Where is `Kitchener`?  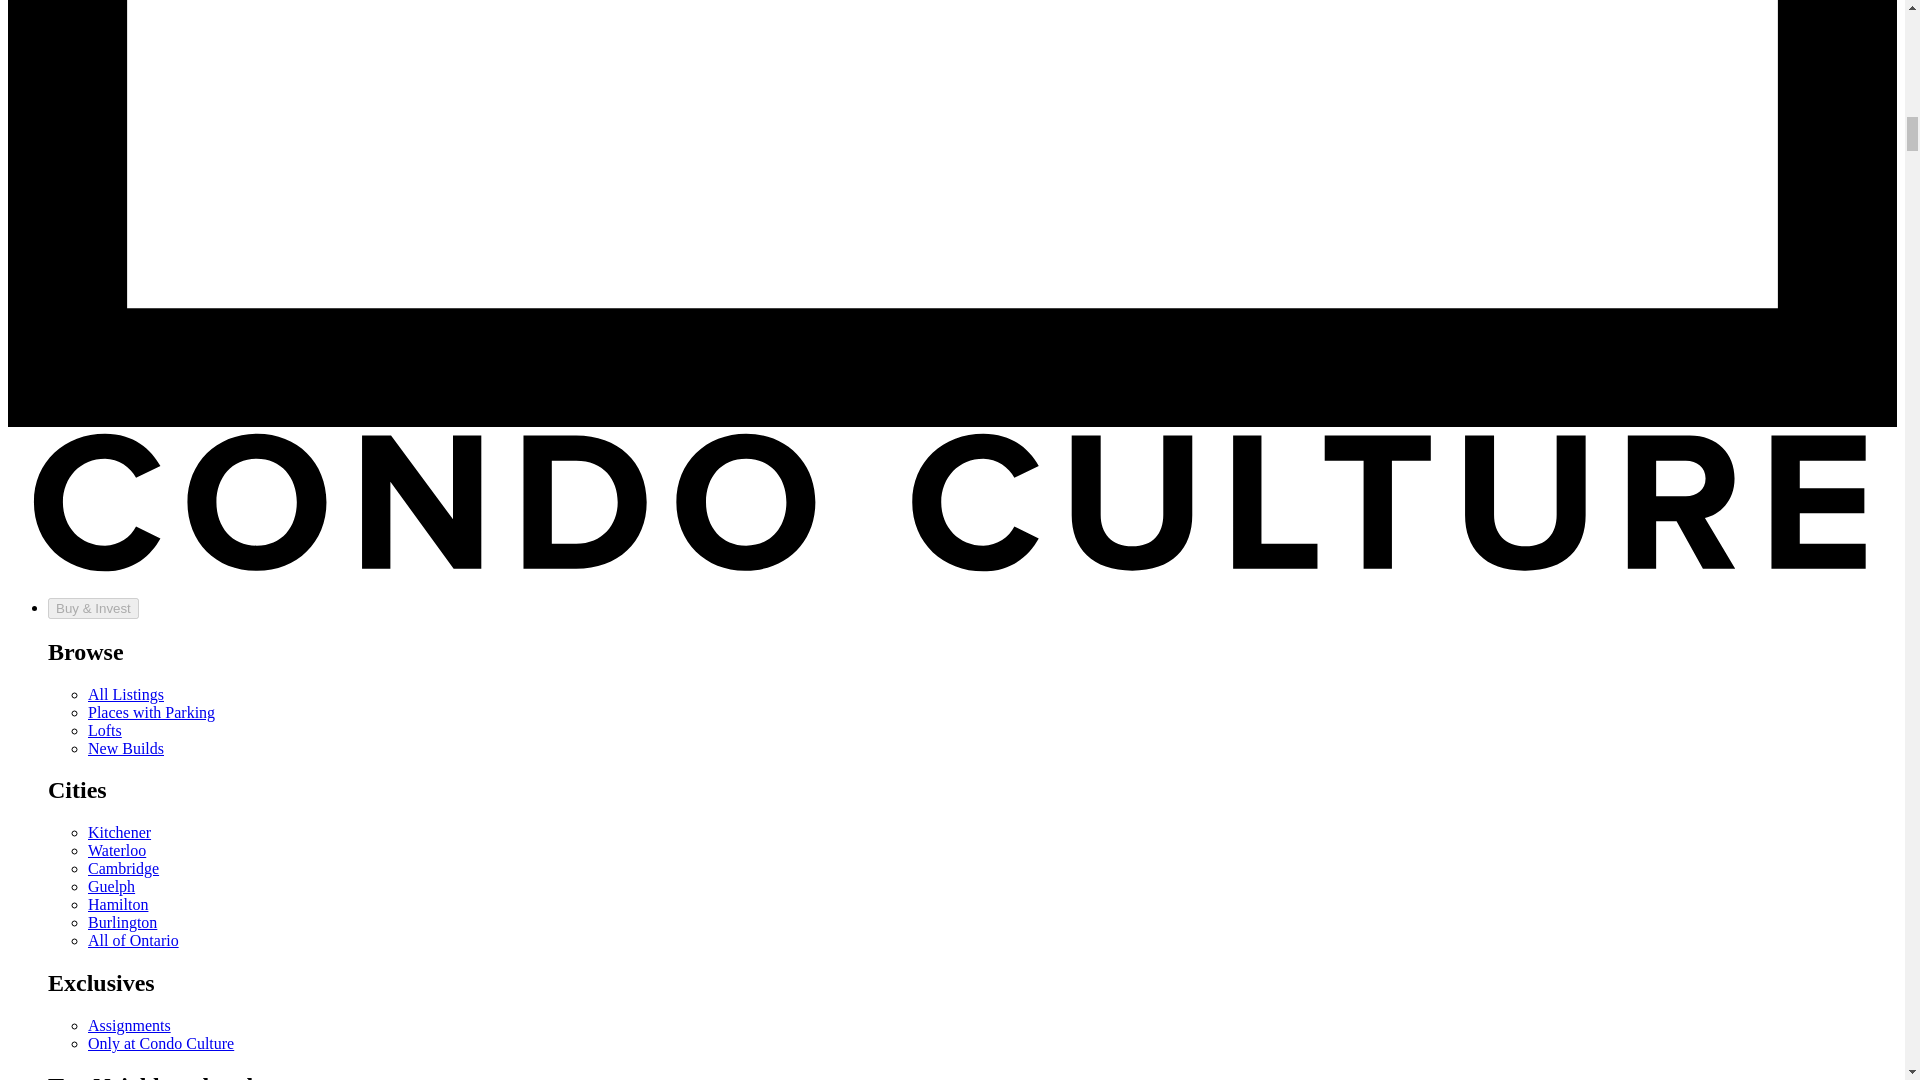
Kitchener is located at coordinates (120, 832).